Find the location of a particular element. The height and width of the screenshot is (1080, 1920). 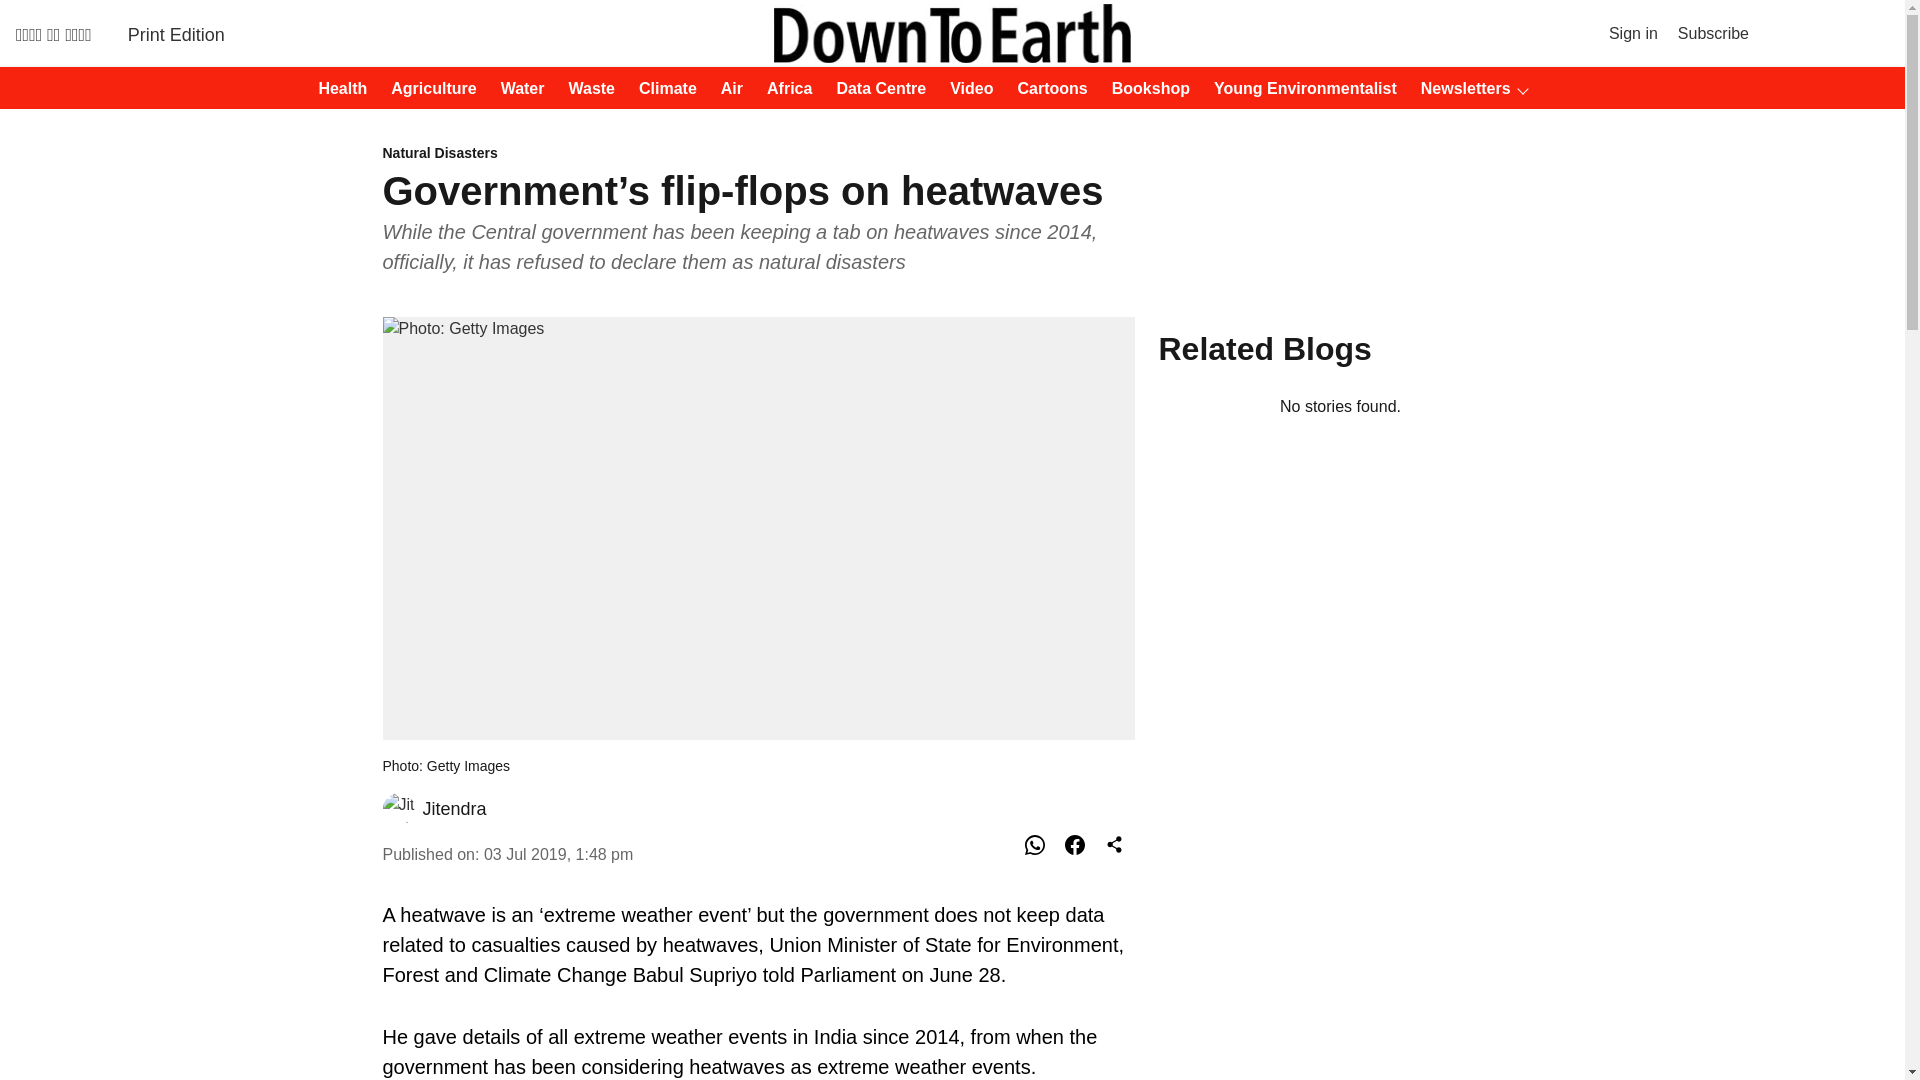

Waste is located at coordinates (585, 89).